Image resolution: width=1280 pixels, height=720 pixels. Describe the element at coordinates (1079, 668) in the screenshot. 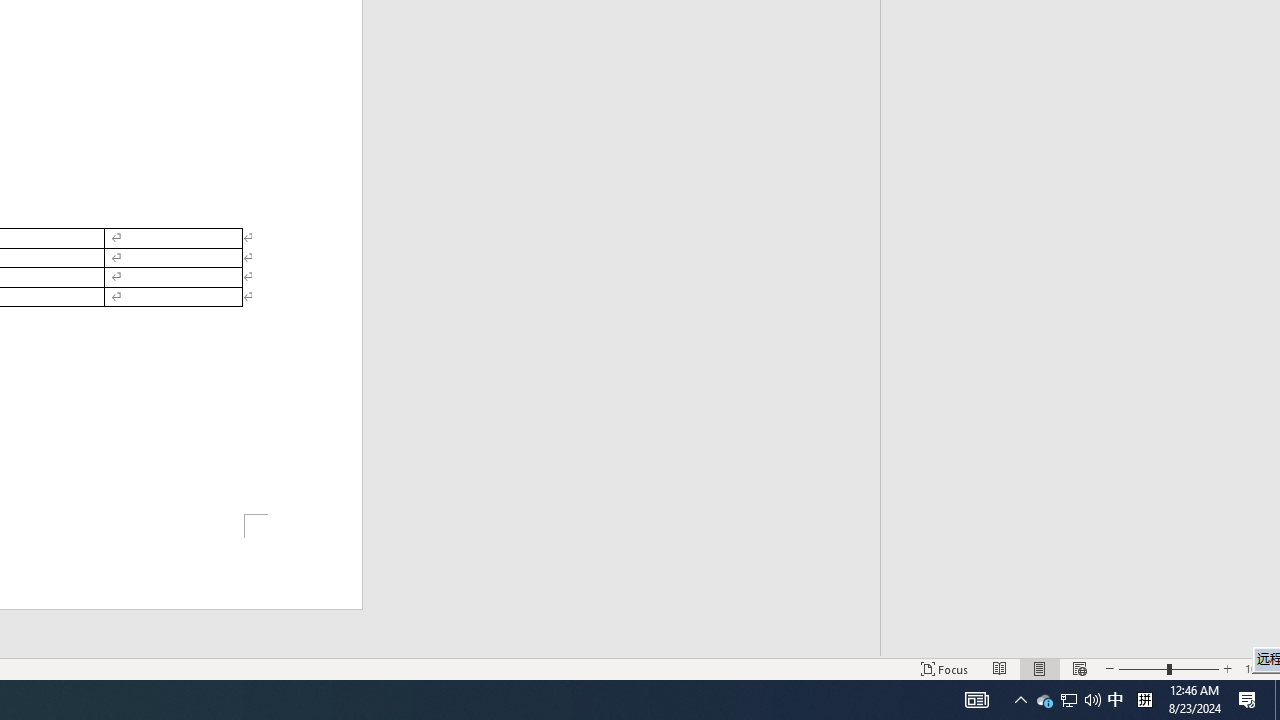

I see `Web Layout` at that location.